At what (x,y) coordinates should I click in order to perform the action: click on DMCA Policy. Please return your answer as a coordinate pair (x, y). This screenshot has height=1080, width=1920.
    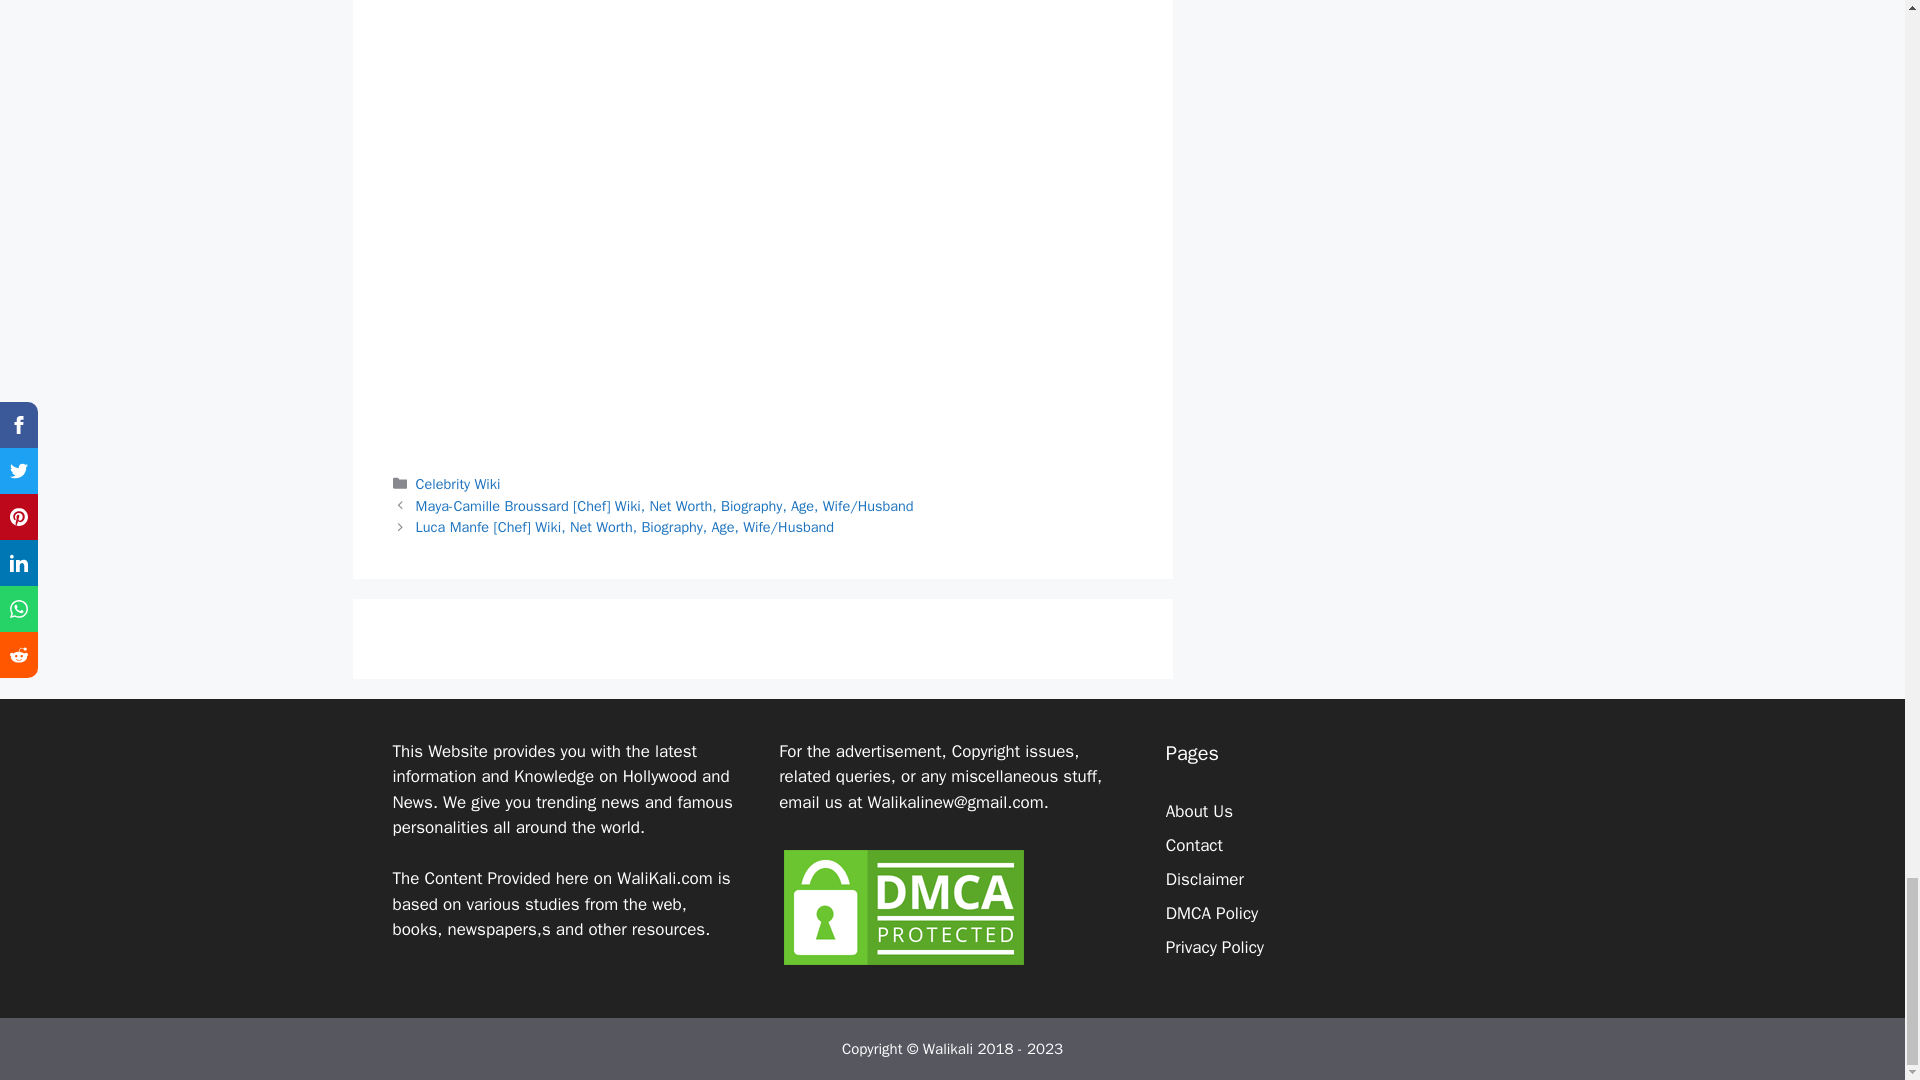
    Looking at the image, I should click on (1211, 913).